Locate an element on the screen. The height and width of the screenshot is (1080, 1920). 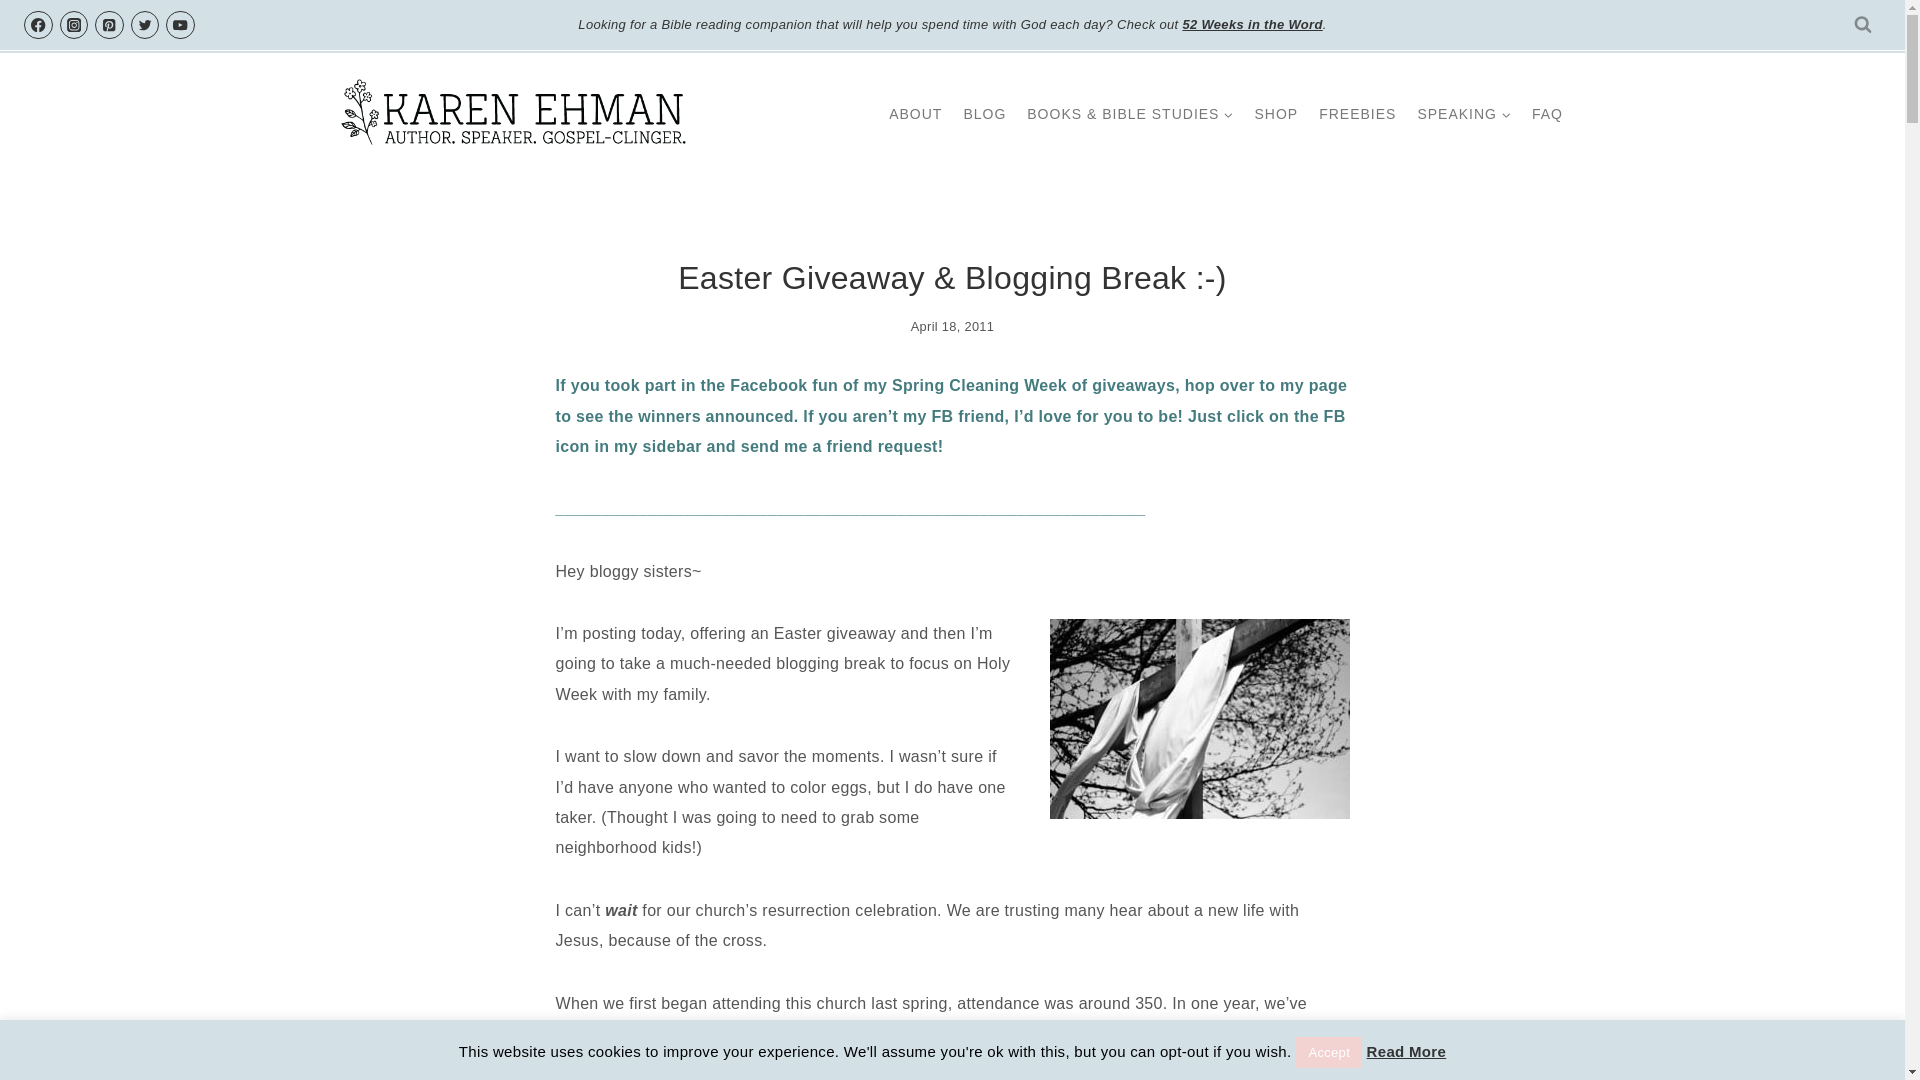
FREEBIES is located at coordinates (1358, 114).